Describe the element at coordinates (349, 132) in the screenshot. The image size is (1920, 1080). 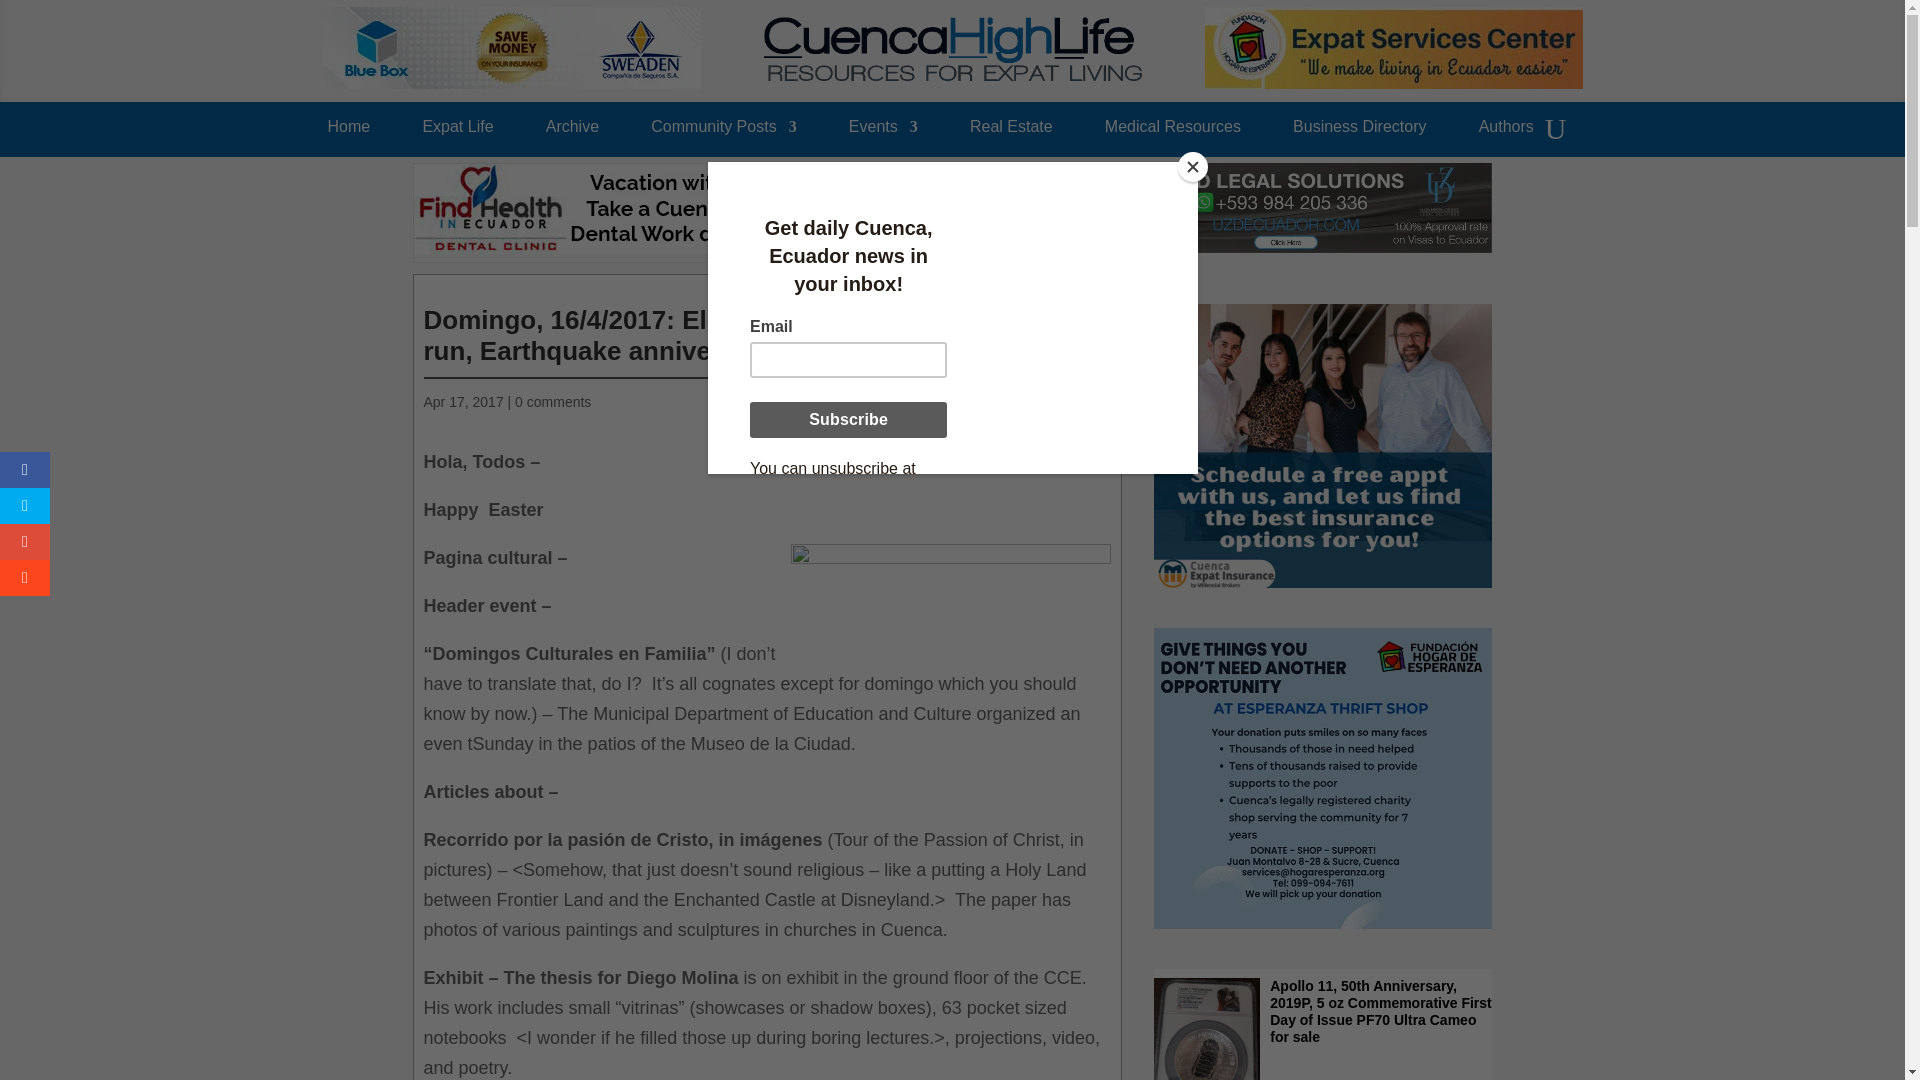
I see `Home` at that location.